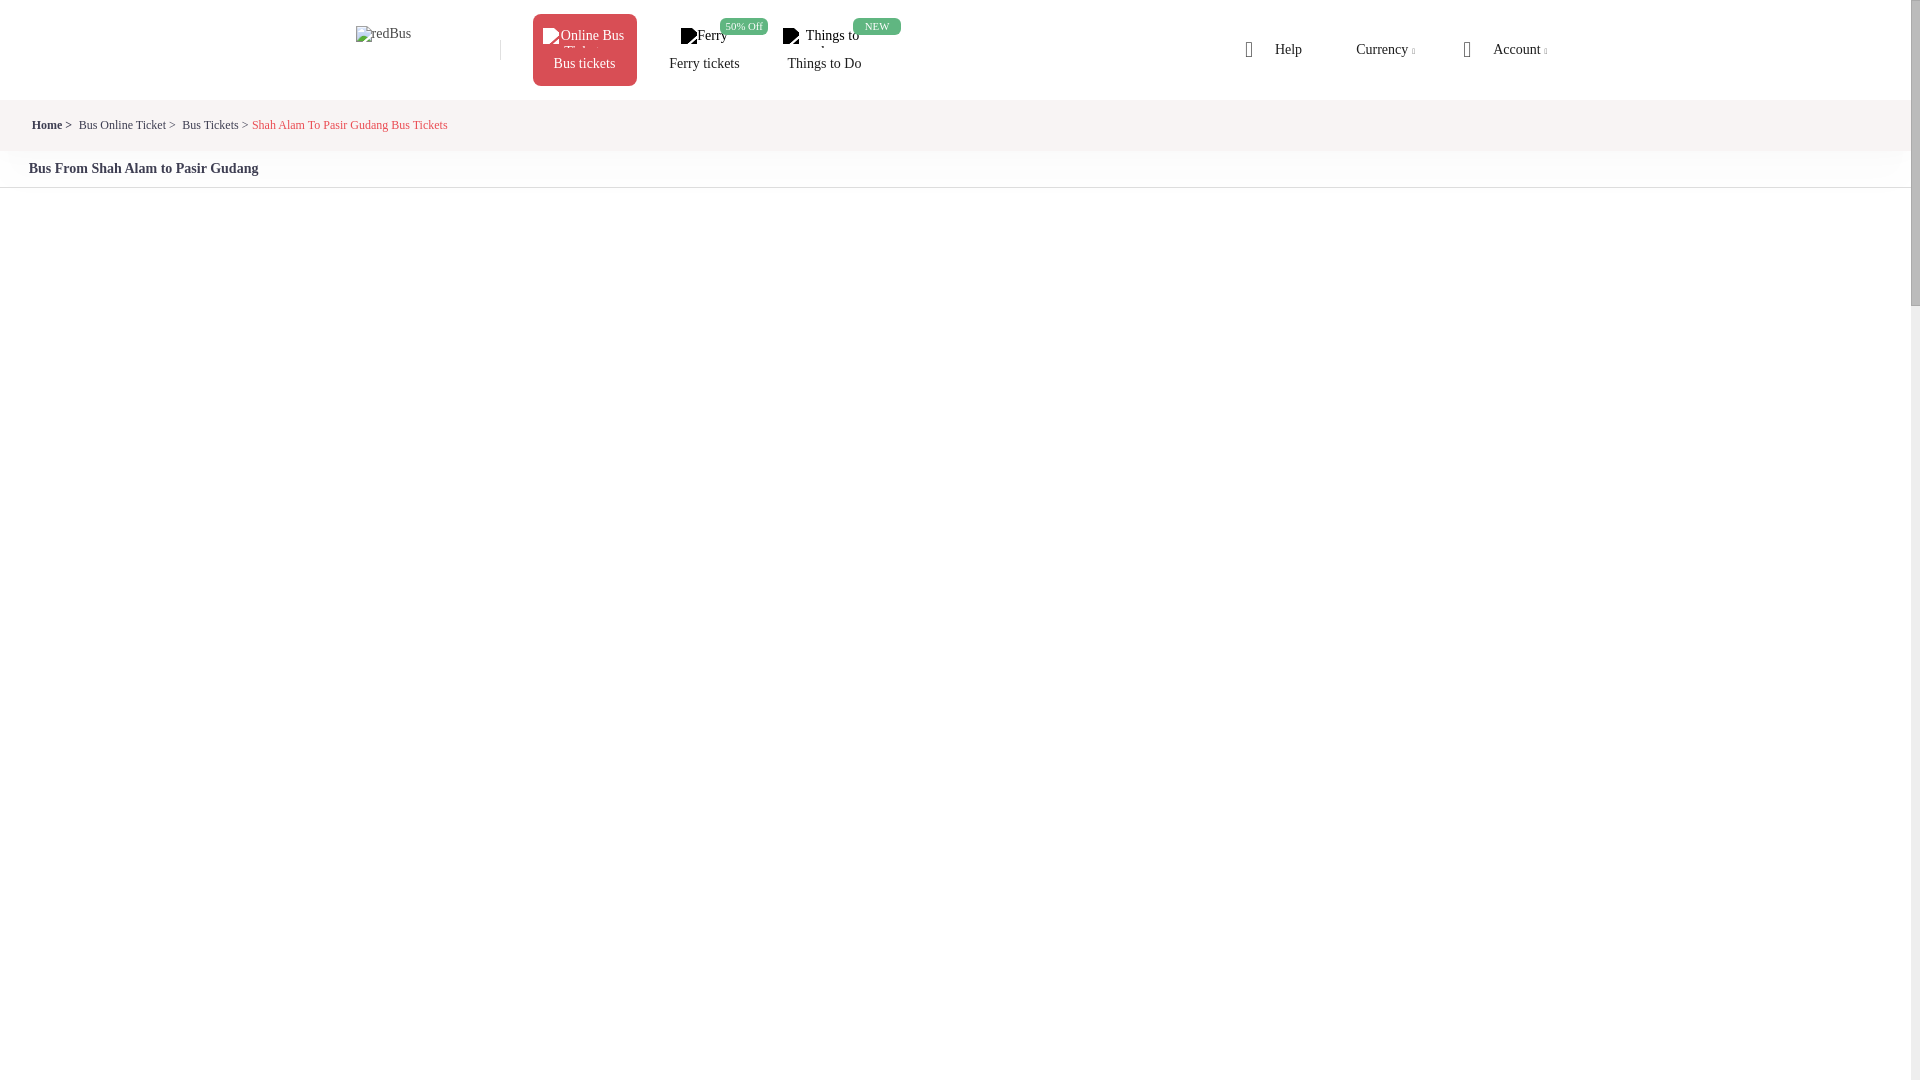 The image size is (1920, 1080). Describe the element at coordinates (823, 38) in the screenshot. I see `Things to do` at that location.